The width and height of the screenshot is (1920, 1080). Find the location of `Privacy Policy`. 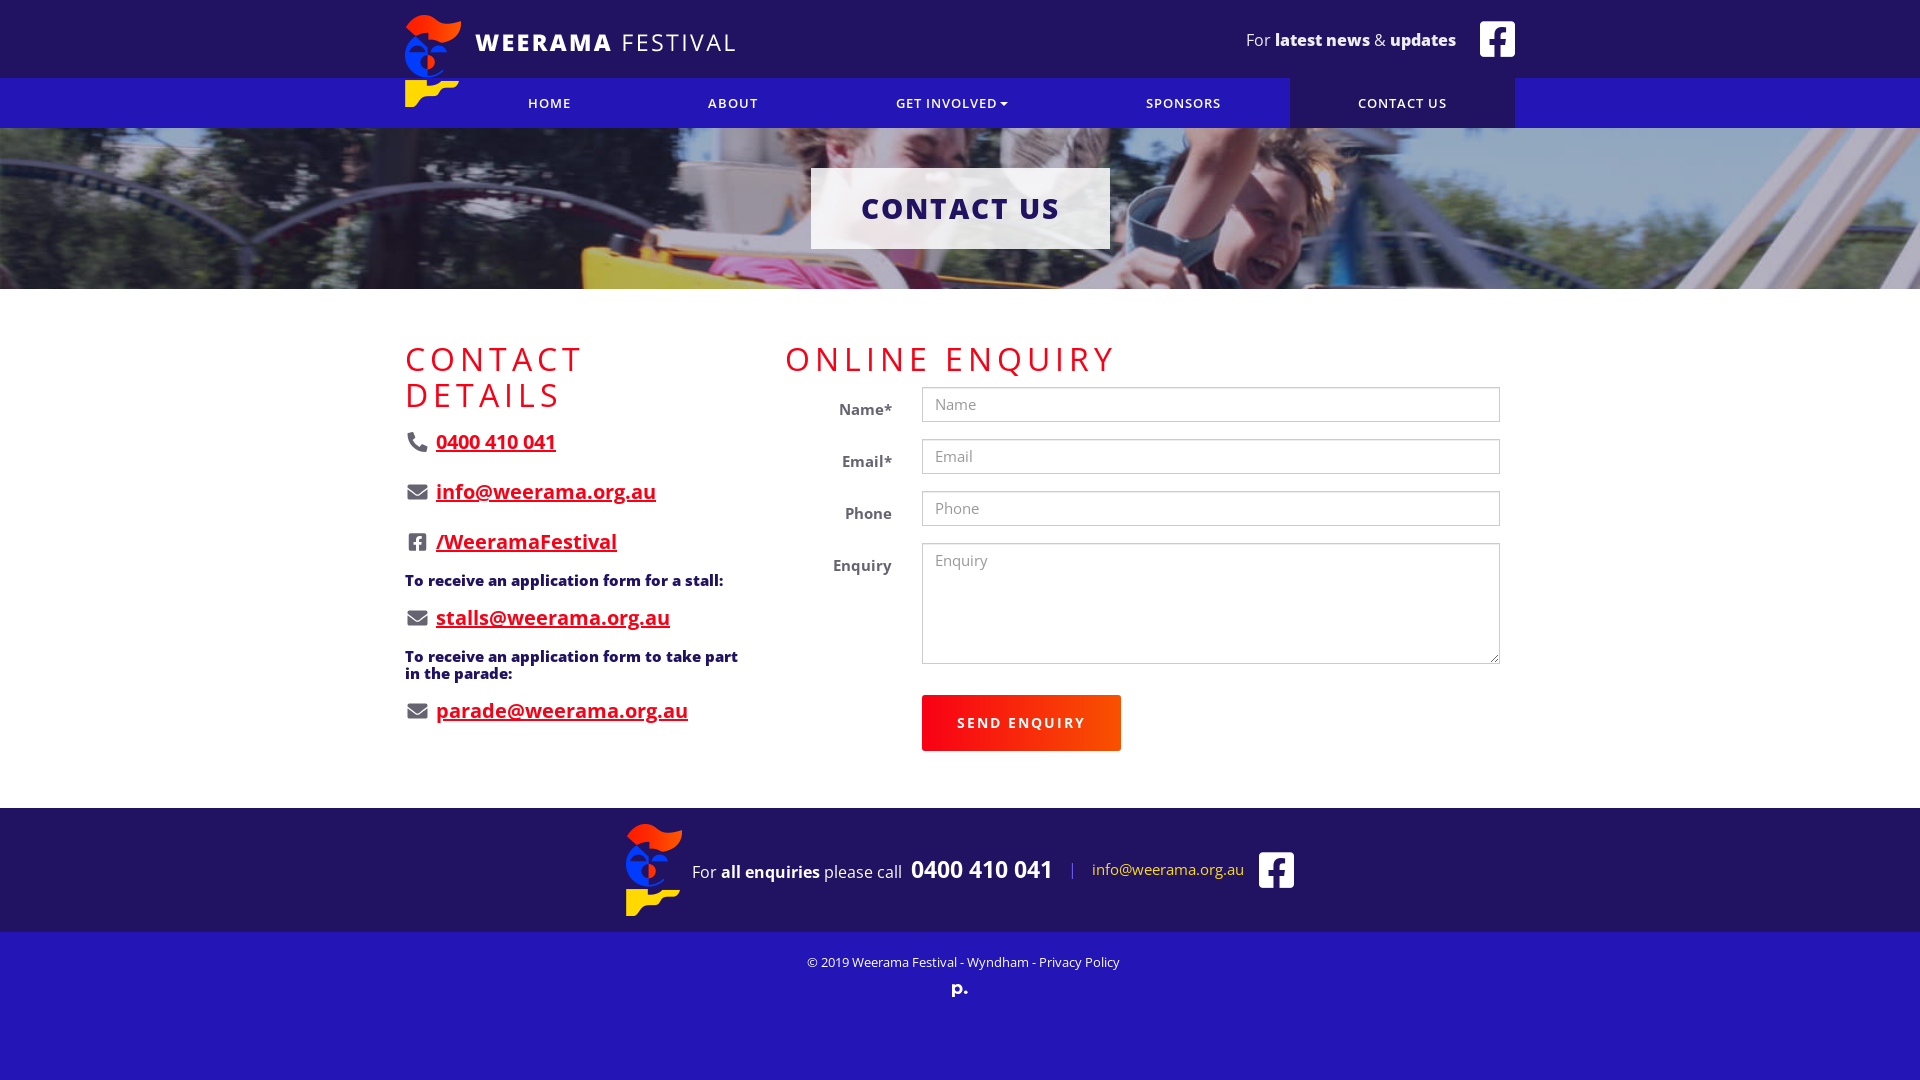

Privacy Policy is located at coordinates (1078, 962).